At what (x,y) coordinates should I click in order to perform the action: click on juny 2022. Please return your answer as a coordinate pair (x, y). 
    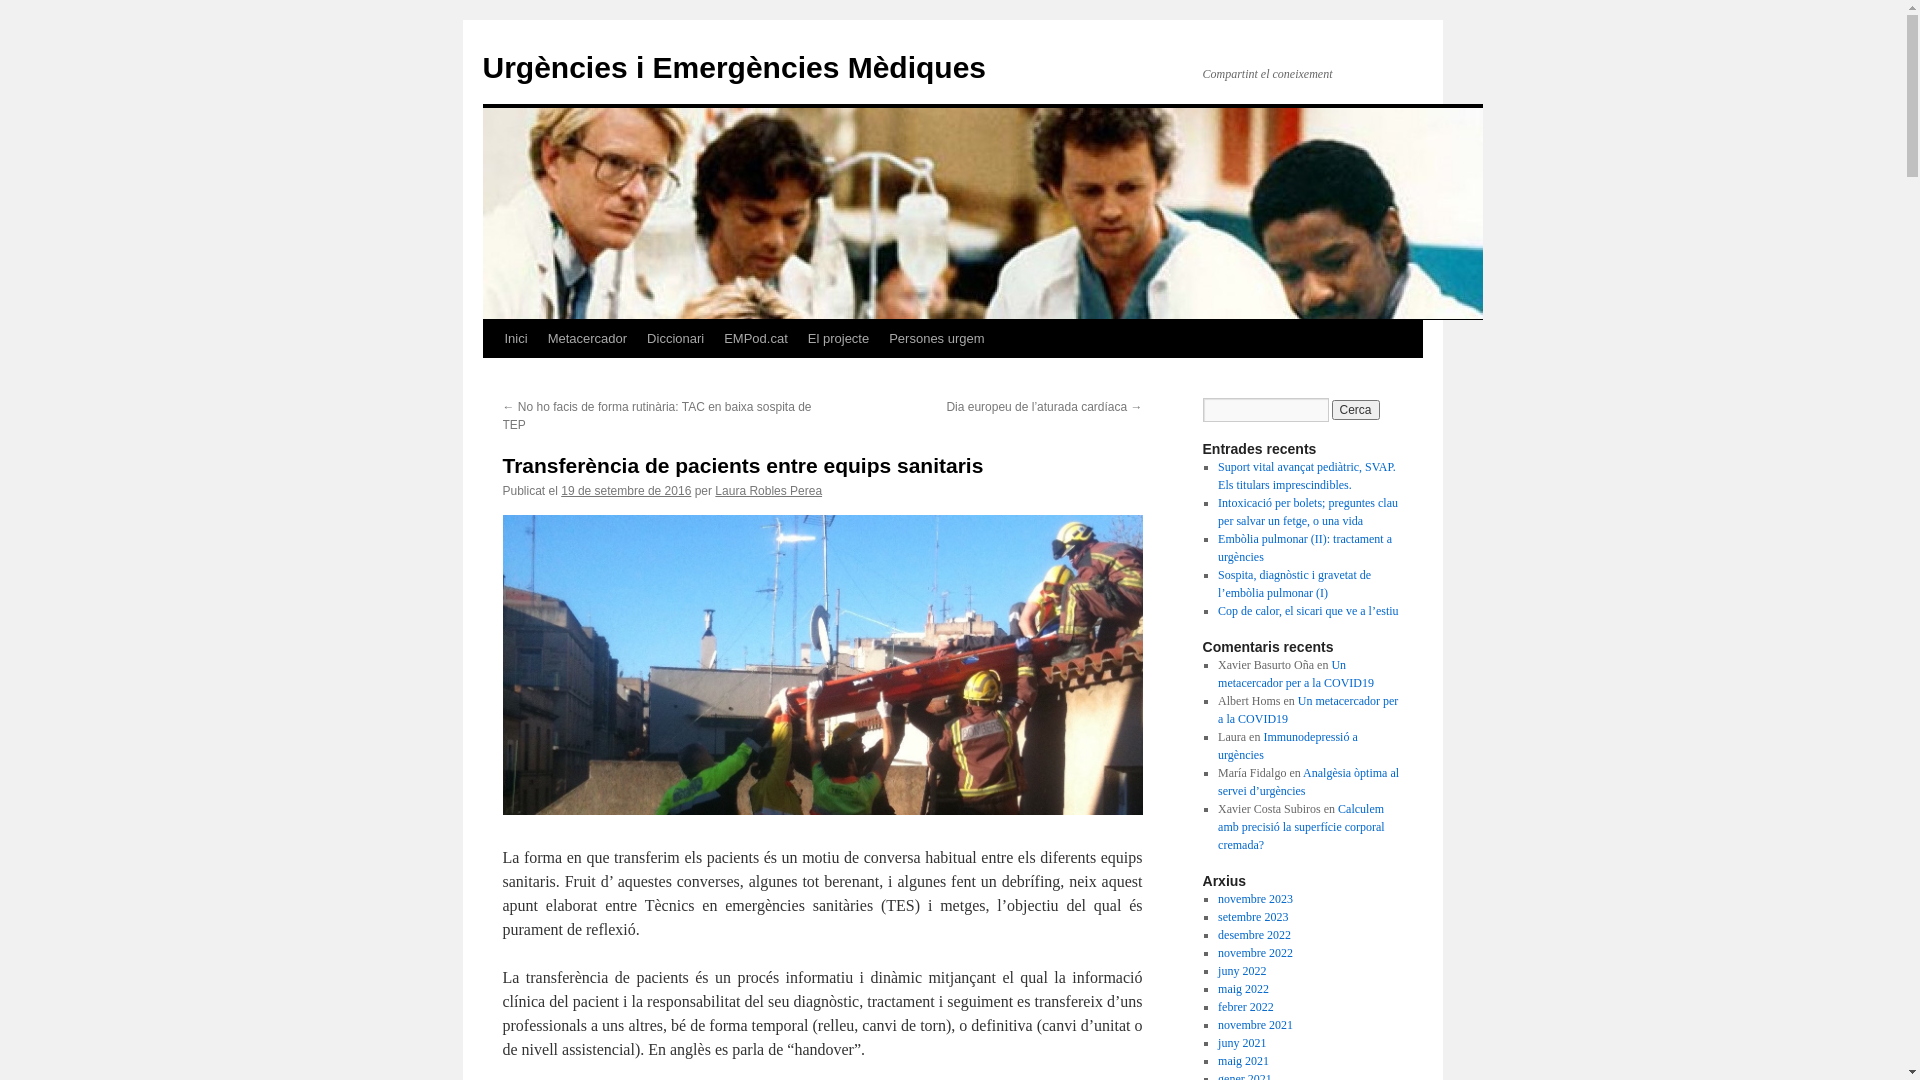
    Looking at the image, I should click on (1242, 971).